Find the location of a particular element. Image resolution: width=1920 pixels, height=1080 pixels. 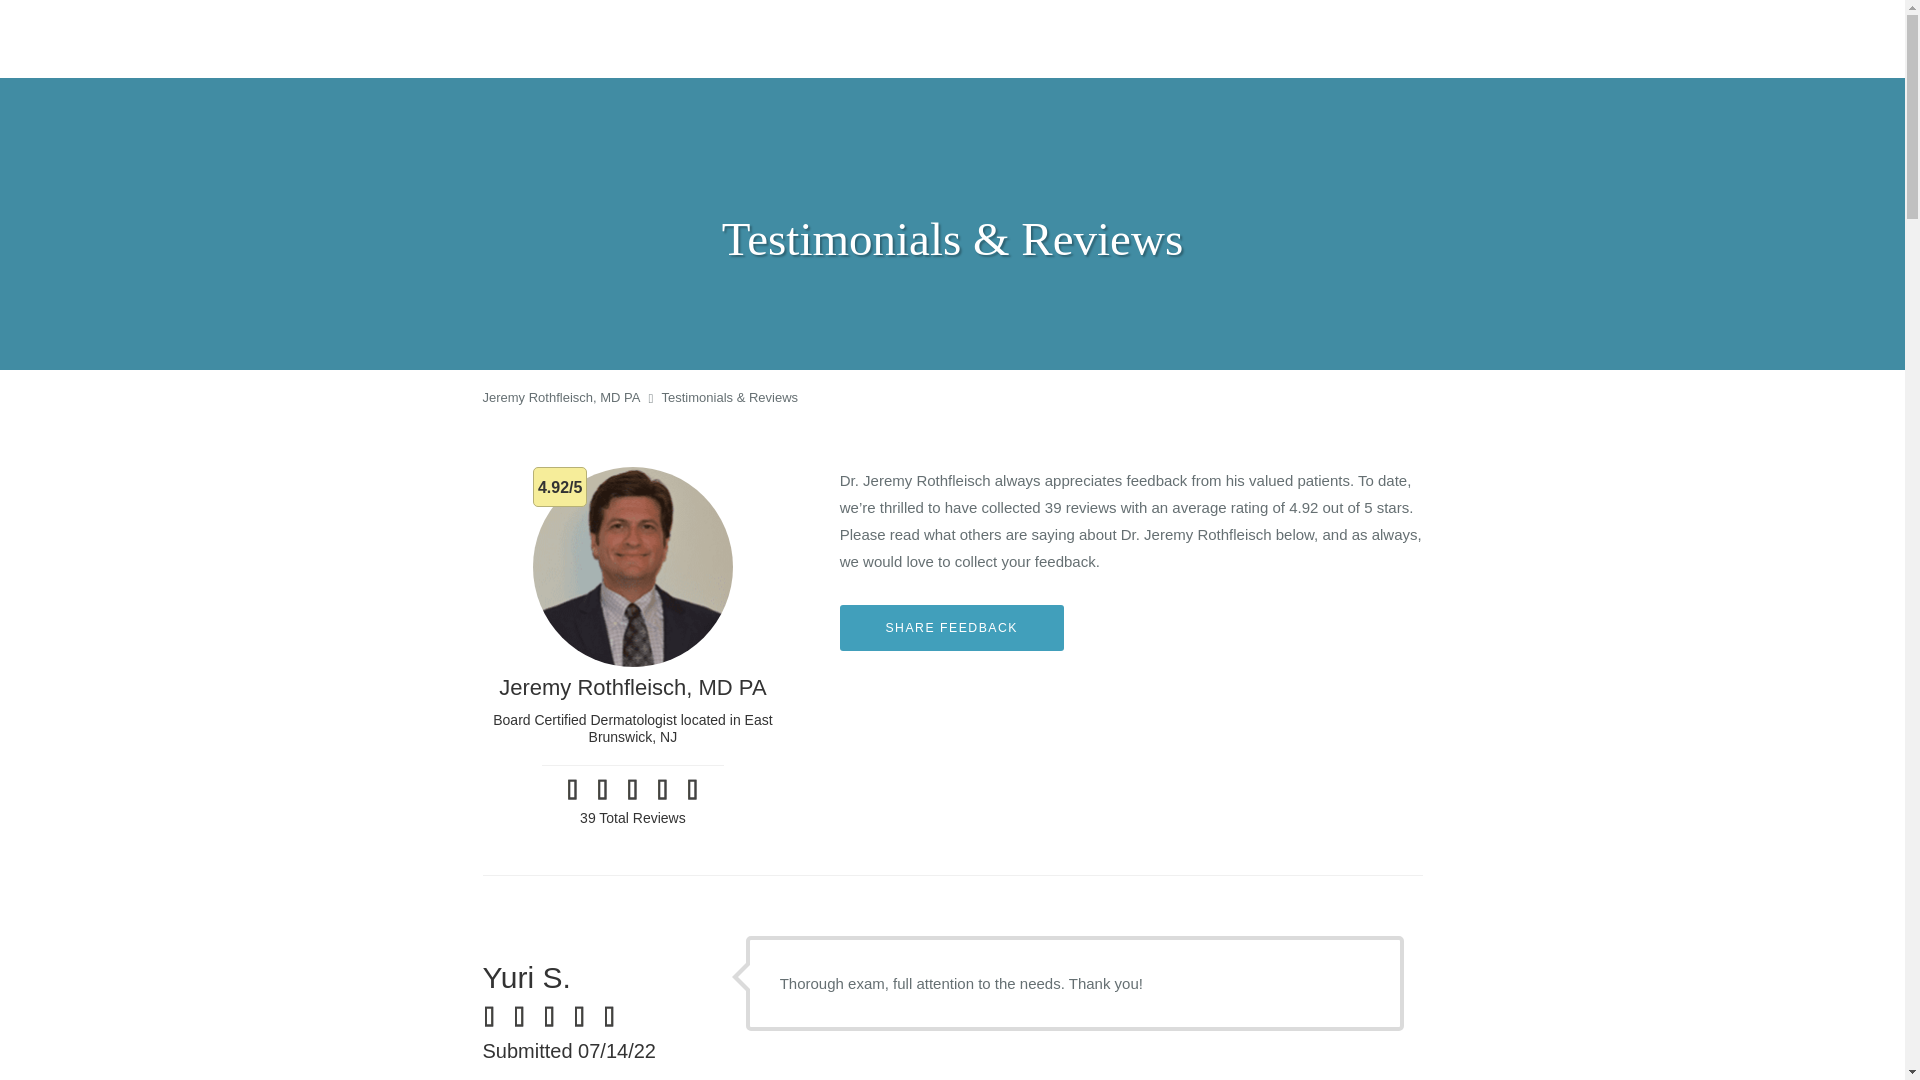

Share Feedback is located at coordinates (952, 628).